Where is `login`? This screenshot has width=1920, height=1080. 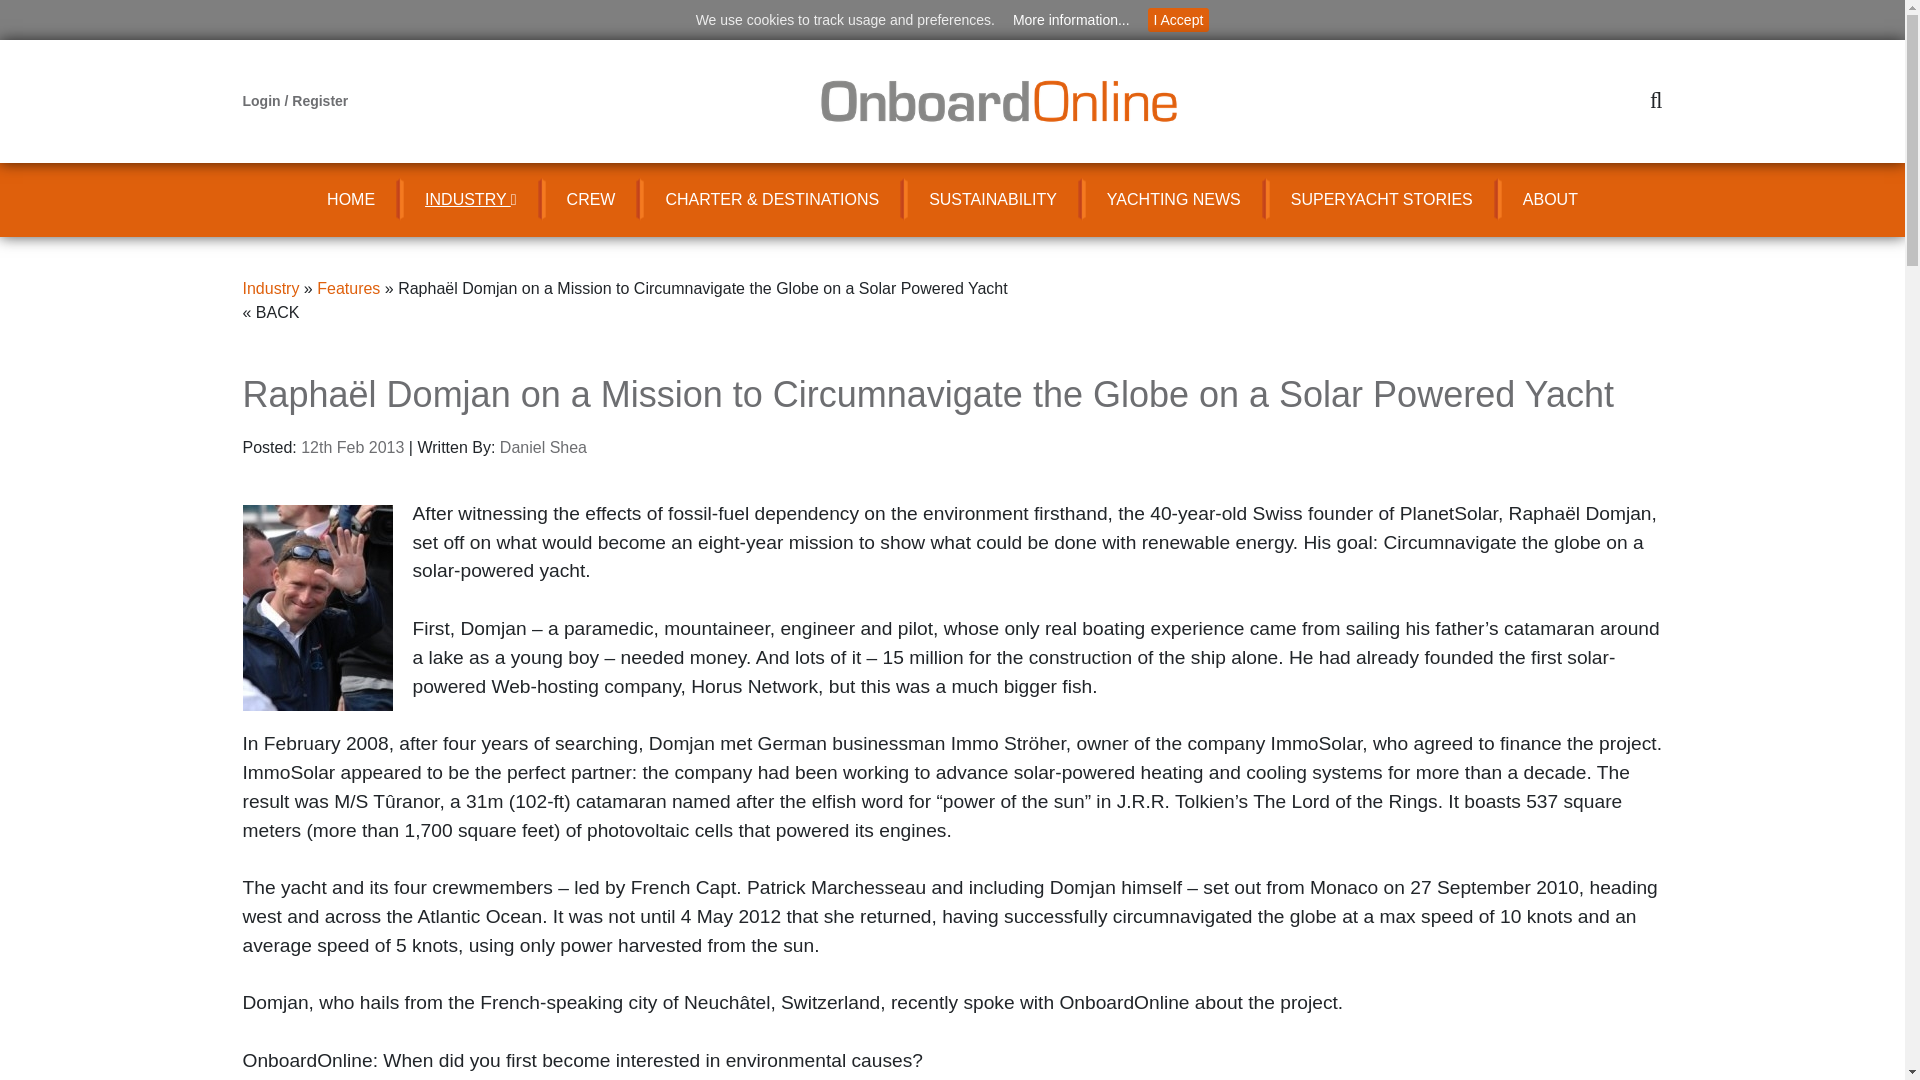 login is located at coordinates (262, 100).